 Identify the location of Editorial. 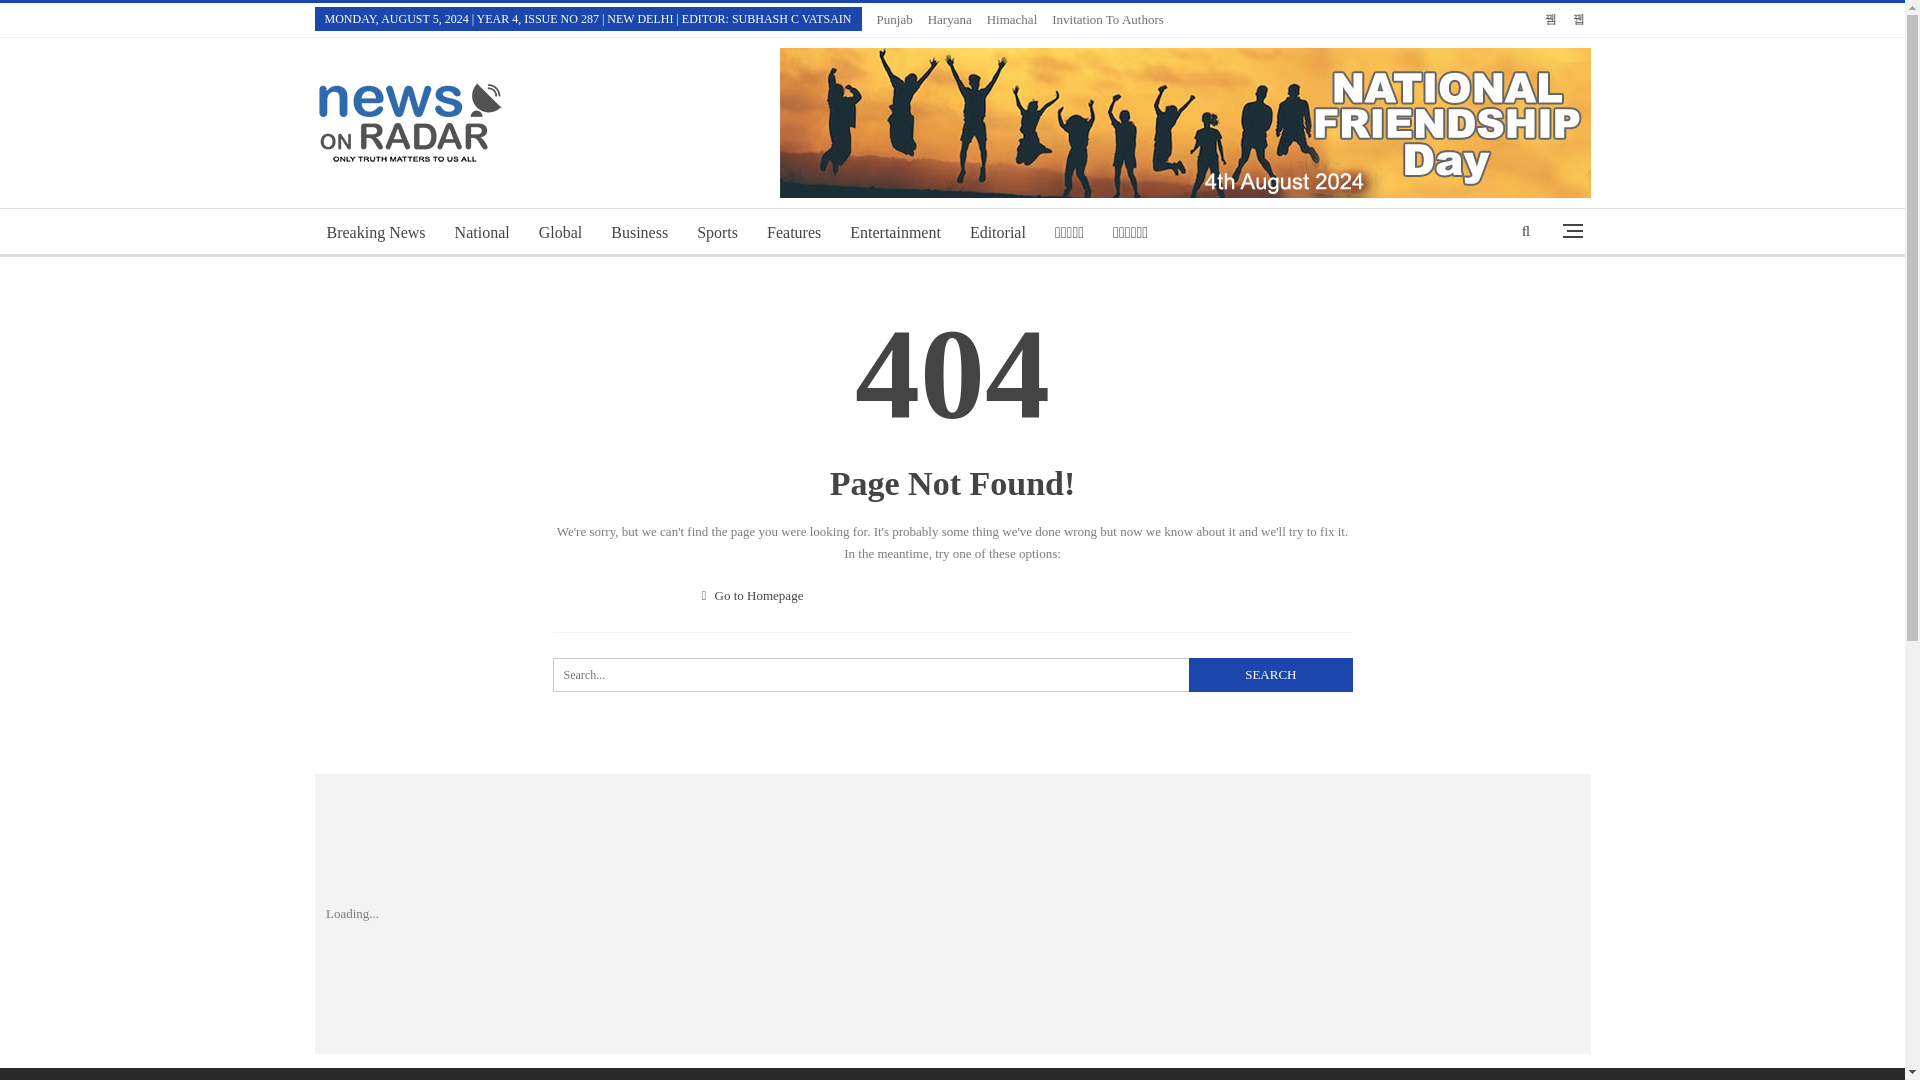
(998, 233).